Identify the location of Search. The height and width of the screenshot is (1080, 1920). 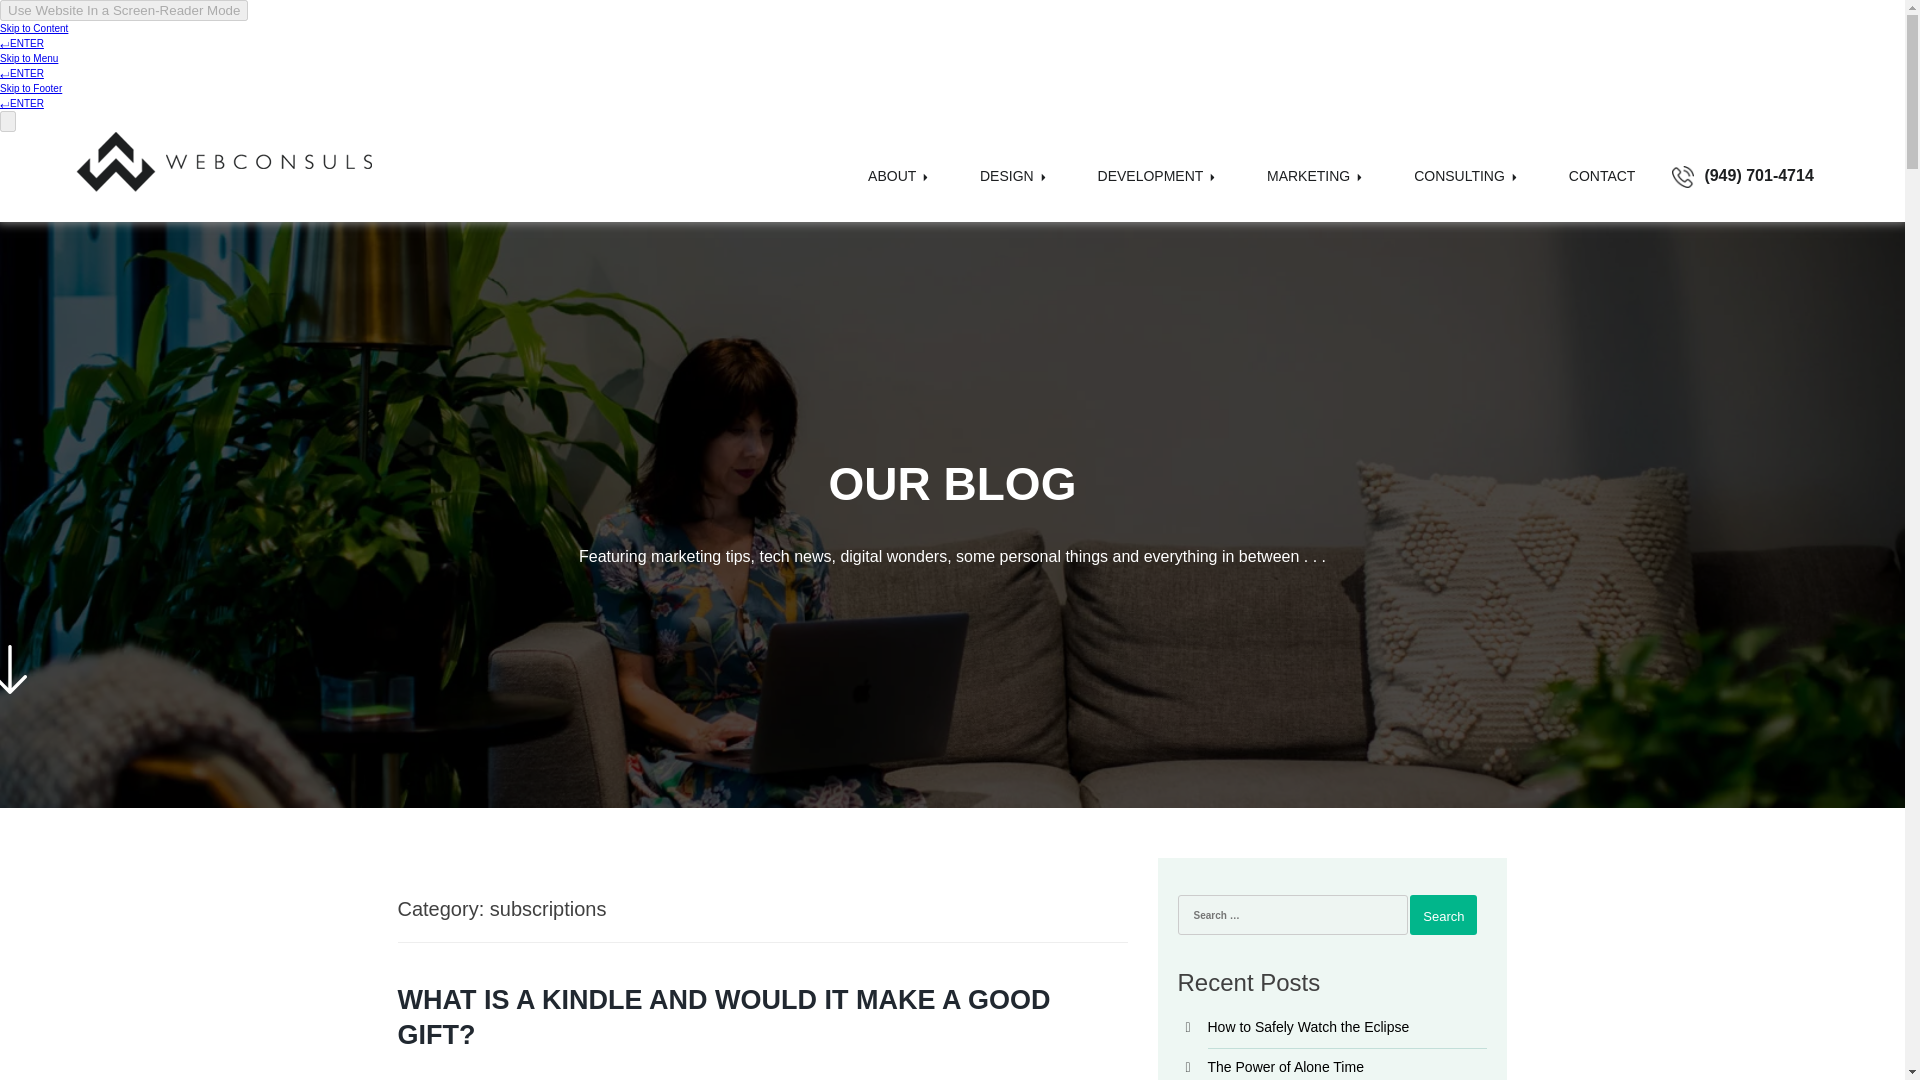
(1442, 915).